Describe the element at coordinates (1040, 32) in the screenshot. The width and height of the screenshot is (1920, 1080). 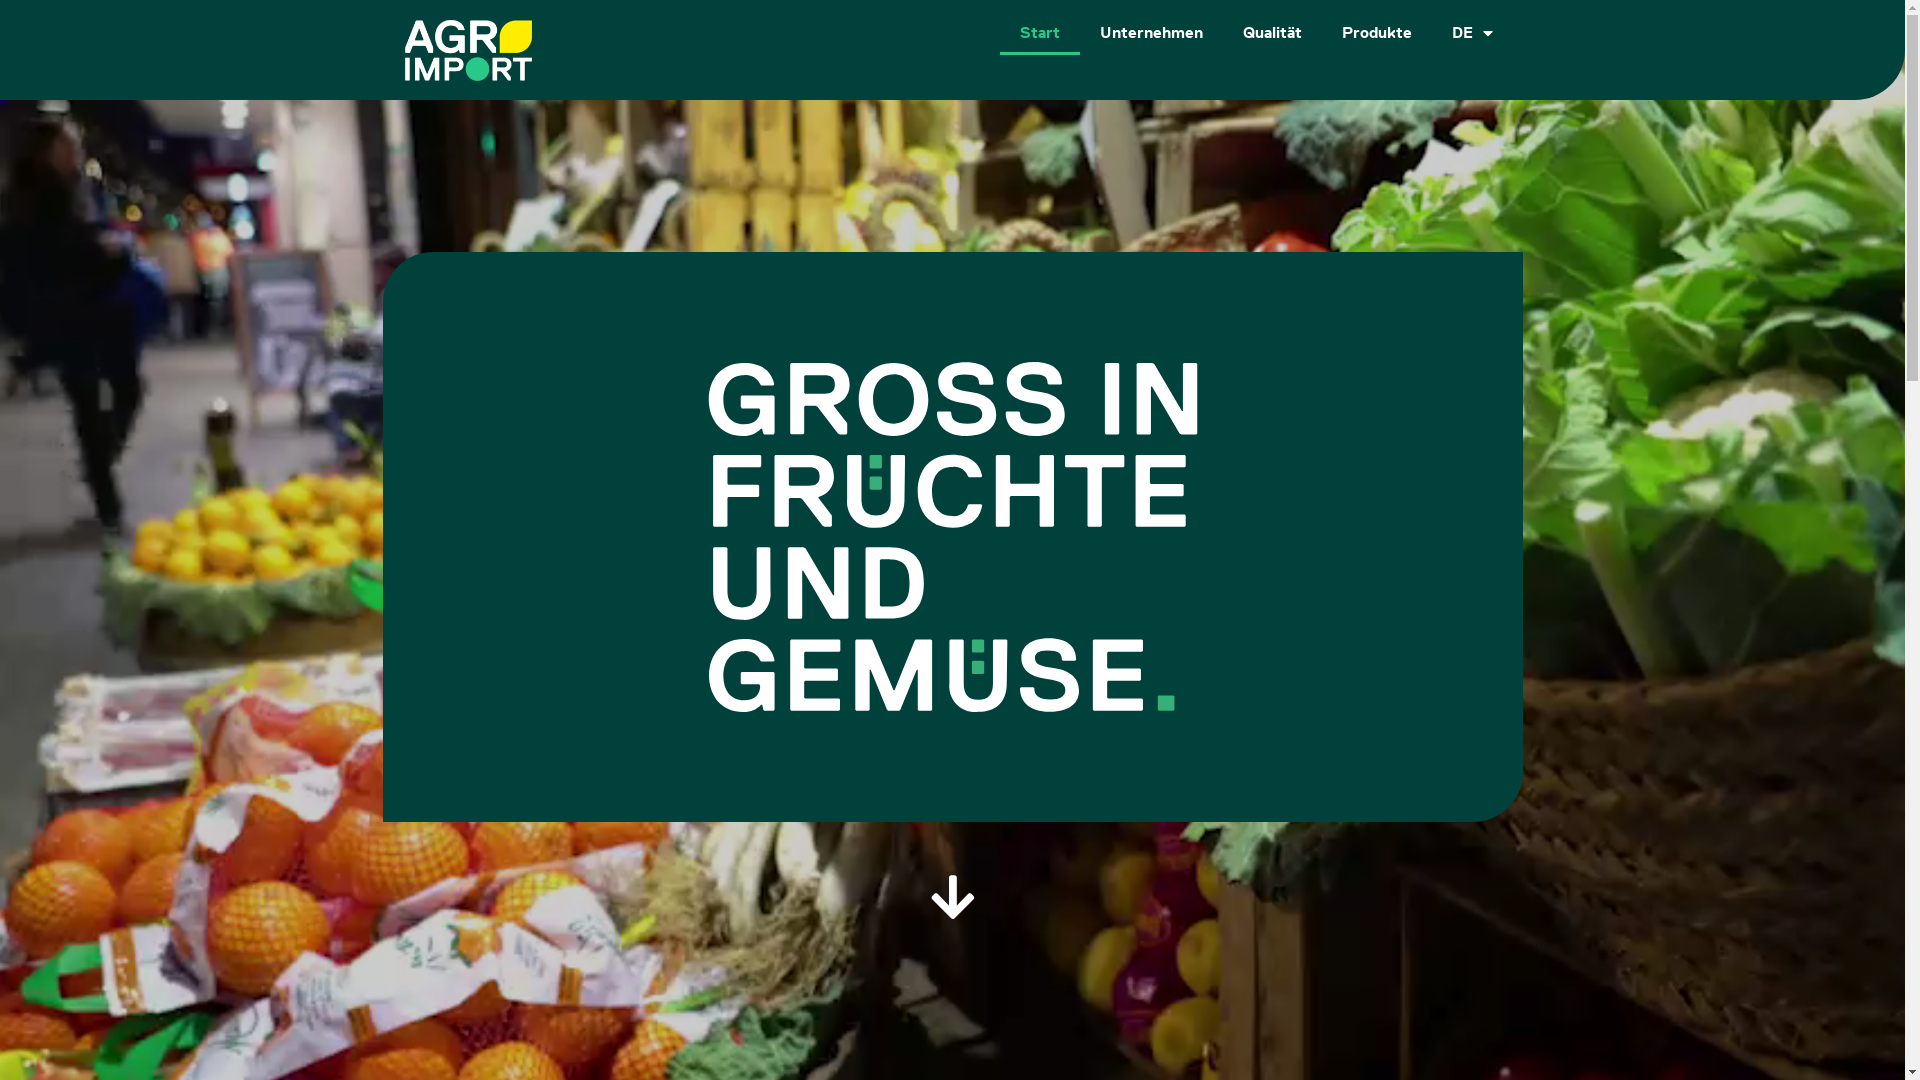
I see `Start` at that location.